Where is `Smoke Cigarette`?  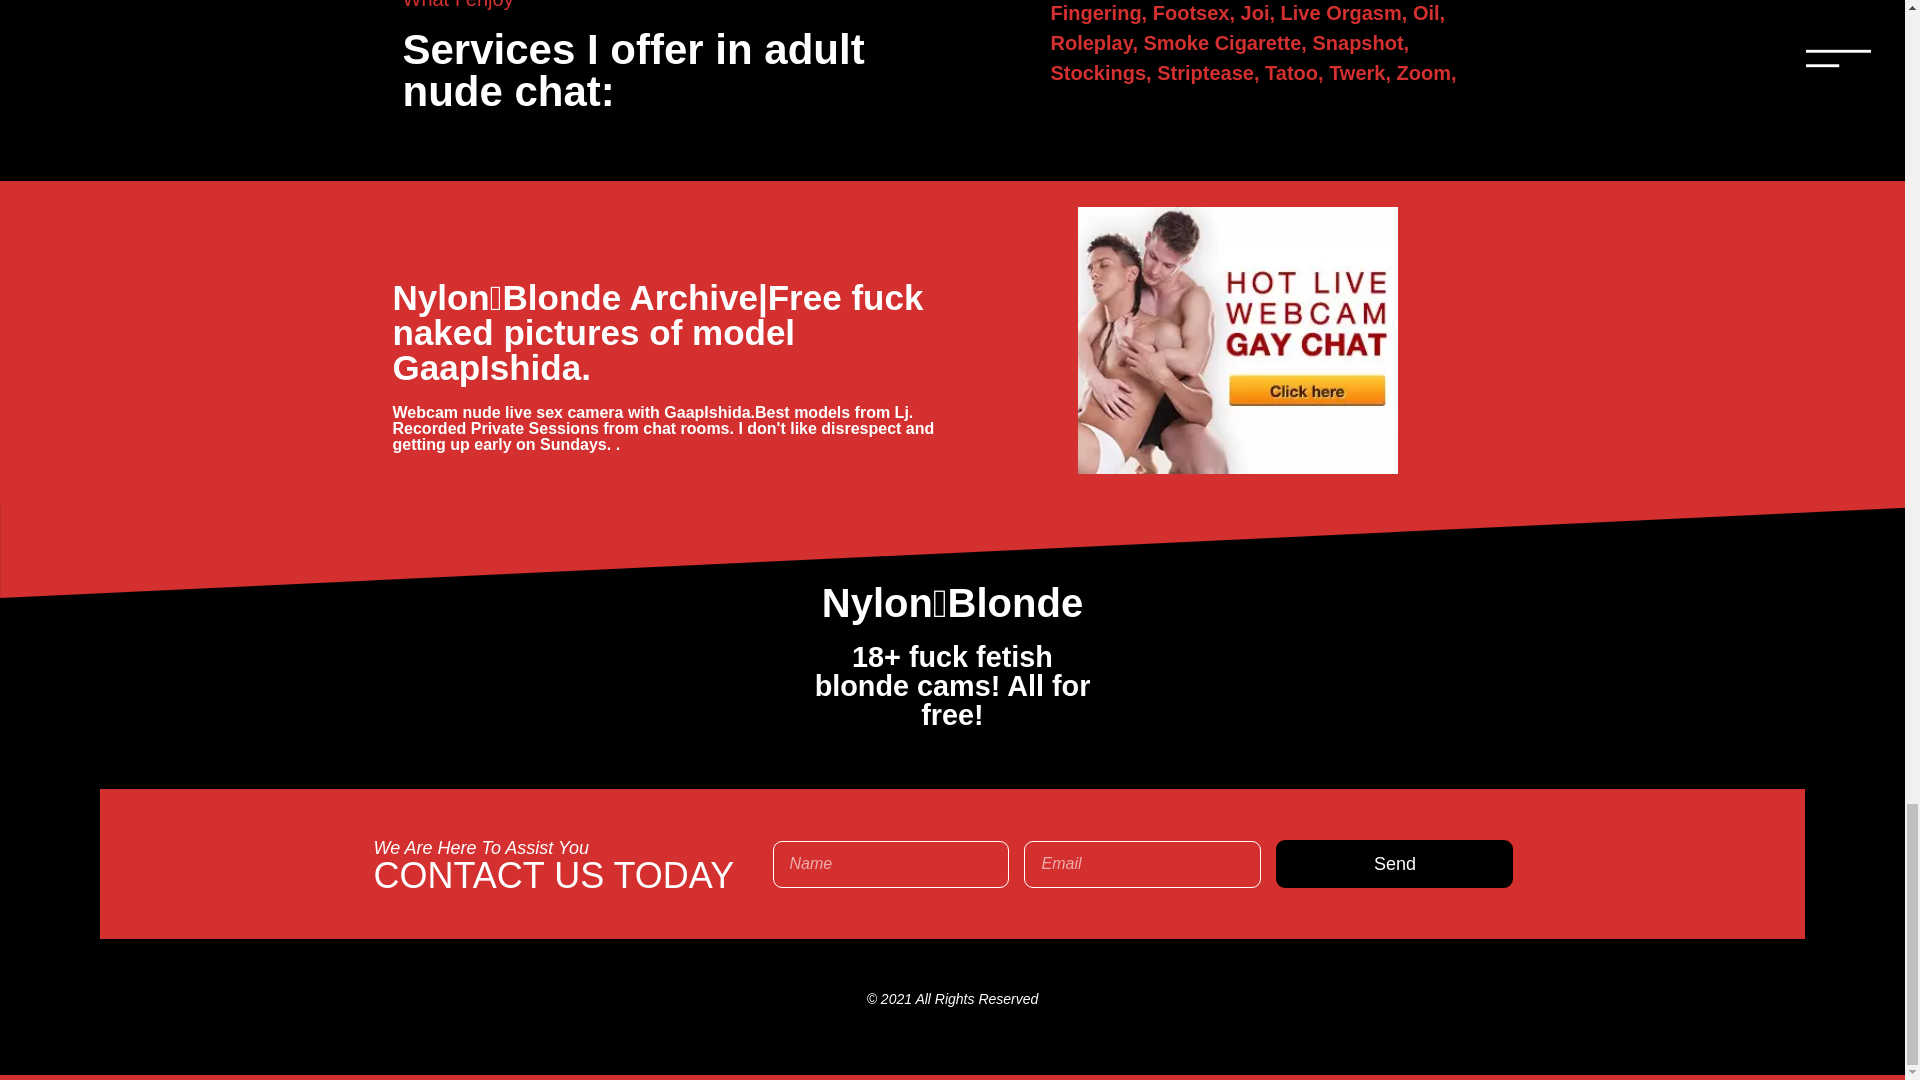
Smoke Cigarette is located at coordinates (1228, 43).